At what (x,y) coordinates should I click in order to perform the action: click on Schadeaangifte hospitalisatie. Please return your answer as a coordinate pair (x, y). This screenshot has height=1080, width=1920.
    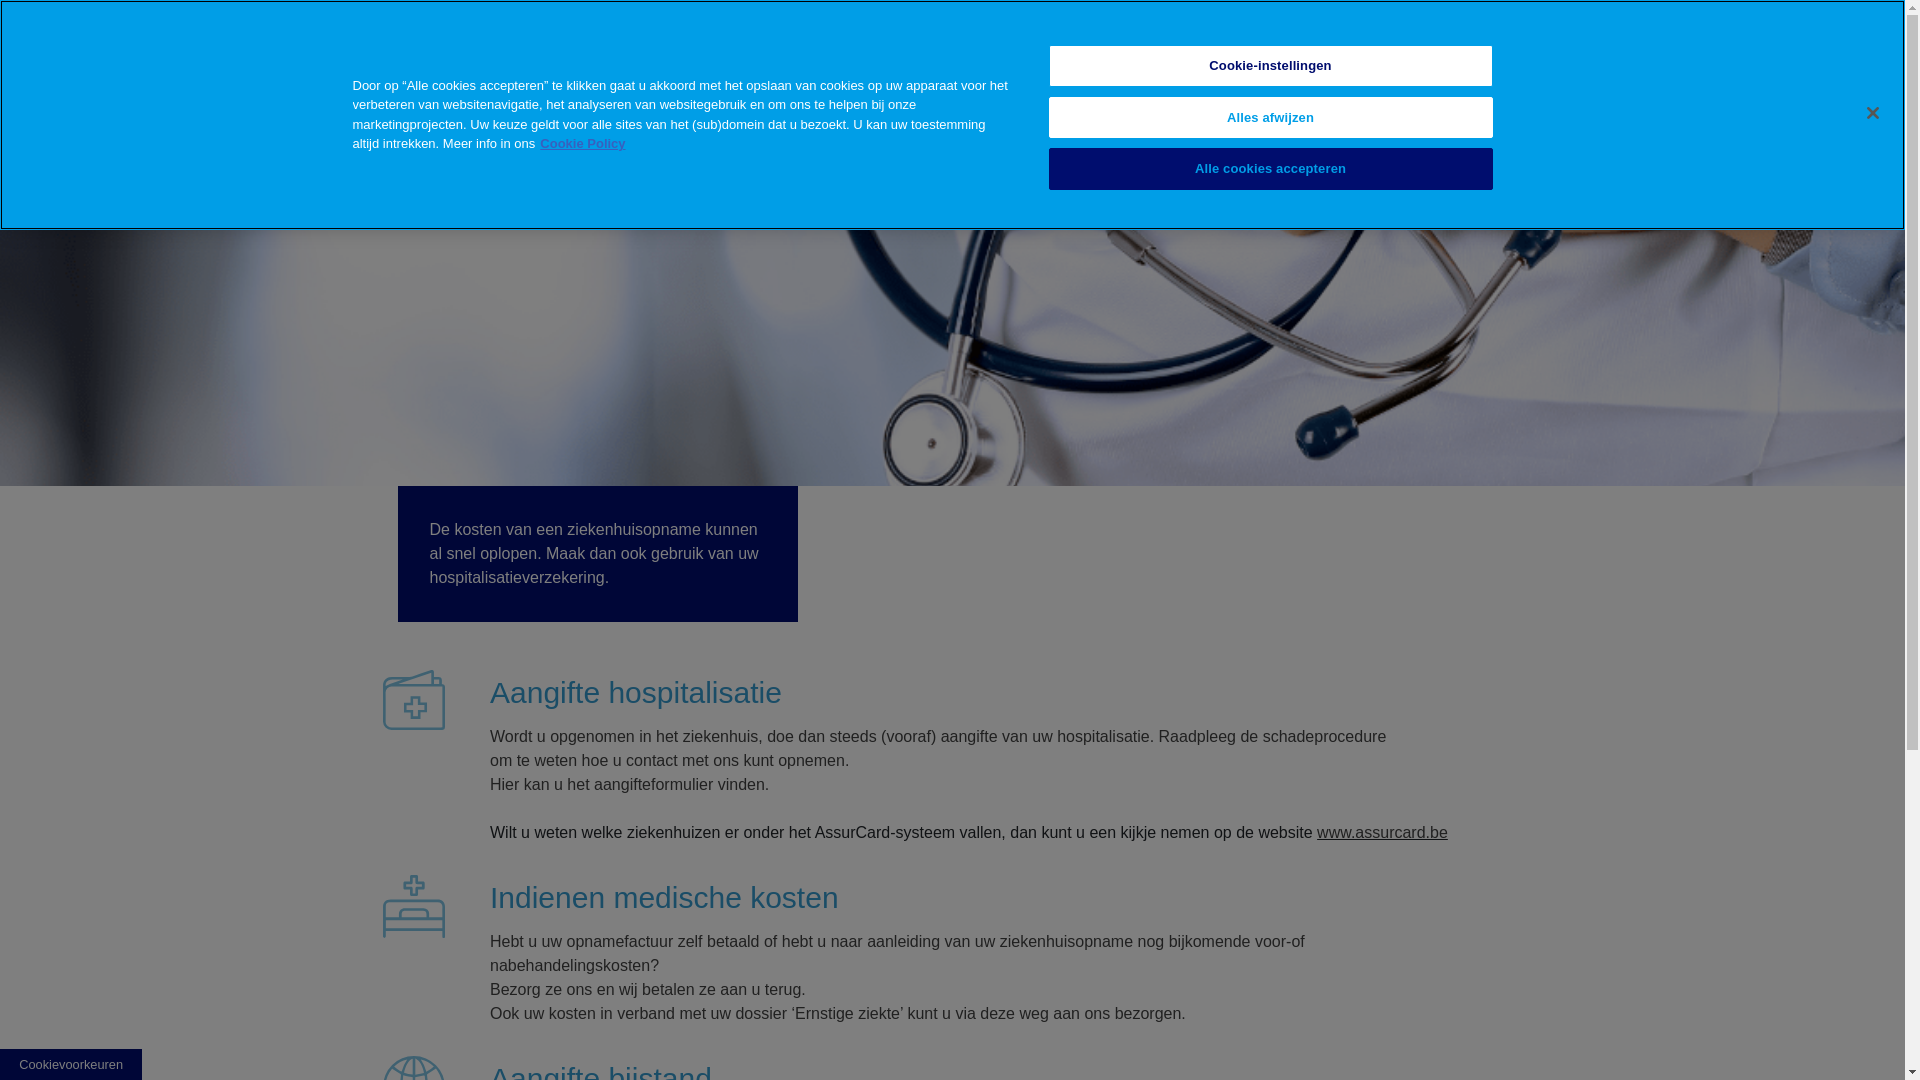
    Looking at the image, I should click on (882, 44).